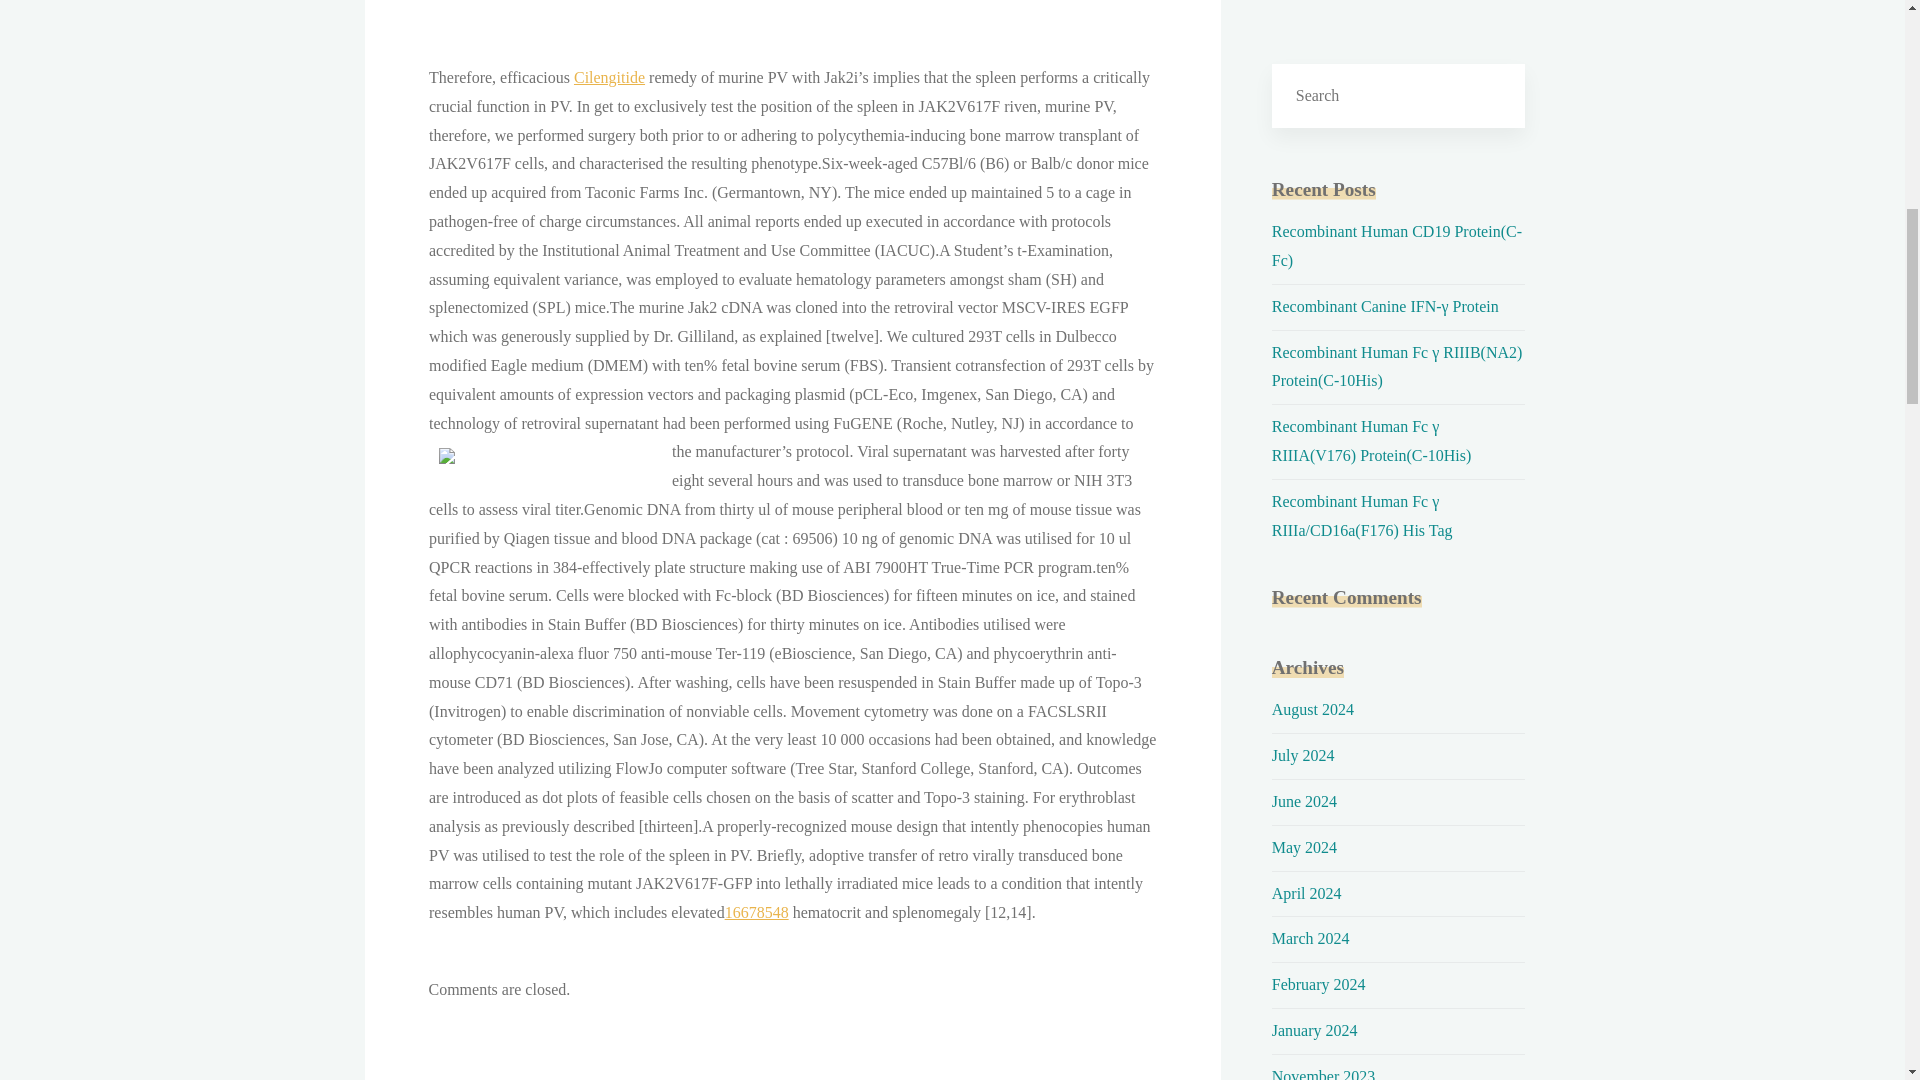 The height and width of the screenshot is (1080, 1920). I want to click on View abstract, so click(755, 912).